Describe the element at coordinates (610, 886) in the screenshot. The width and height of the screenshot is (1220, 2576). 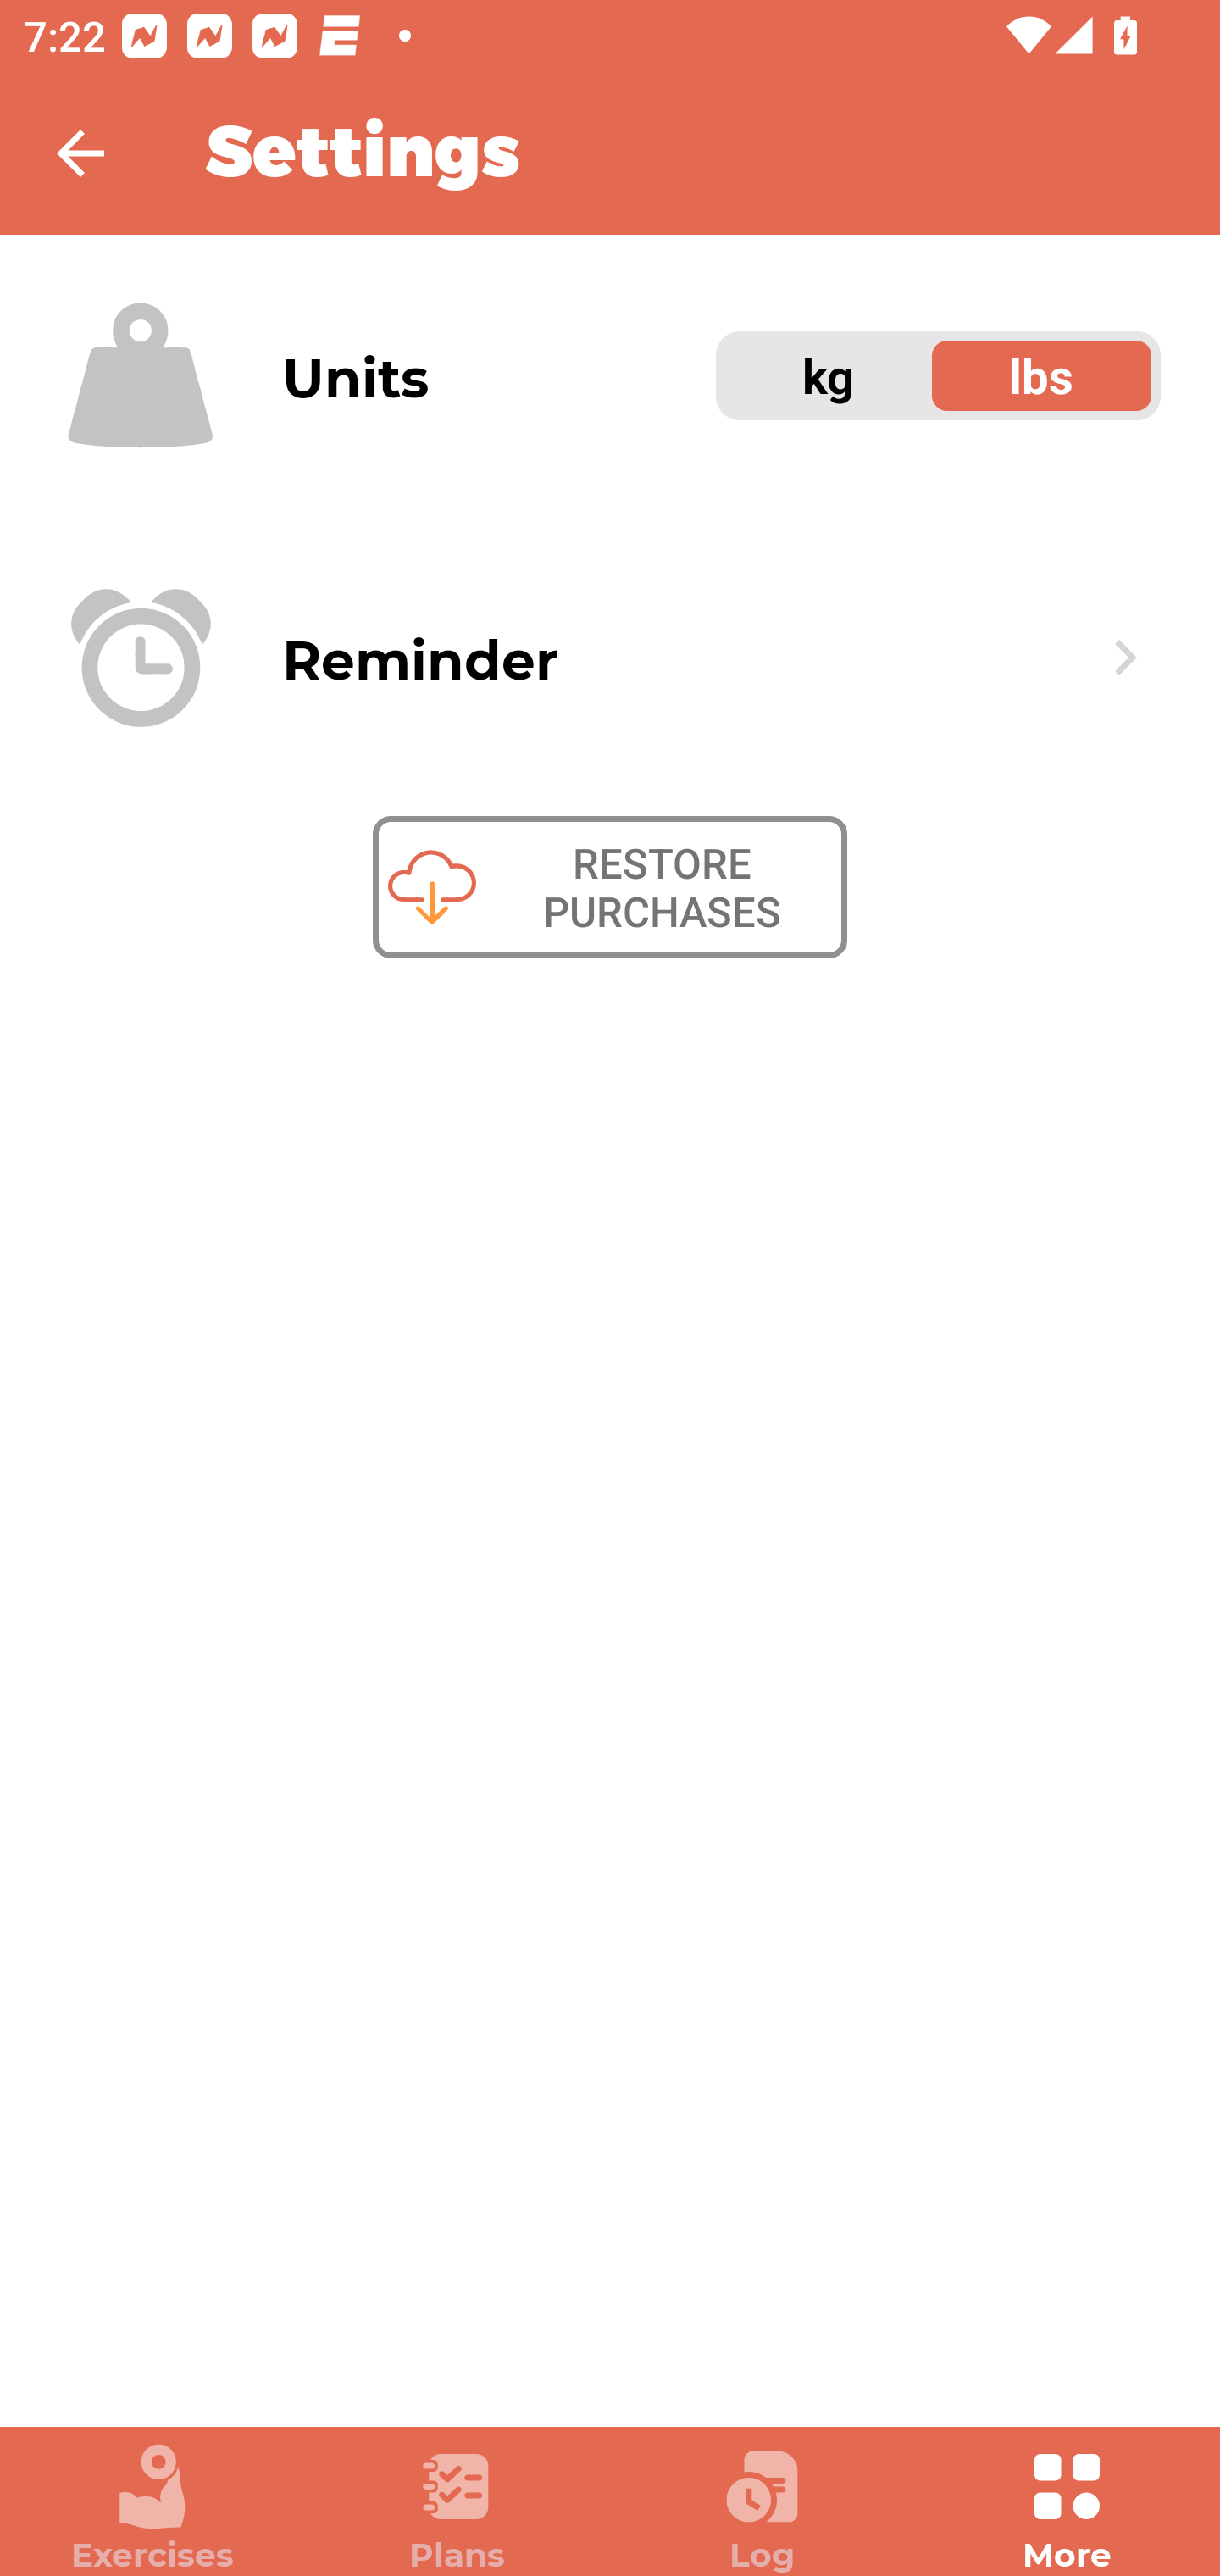
I see `RESTORE PURCHASES` at that location.